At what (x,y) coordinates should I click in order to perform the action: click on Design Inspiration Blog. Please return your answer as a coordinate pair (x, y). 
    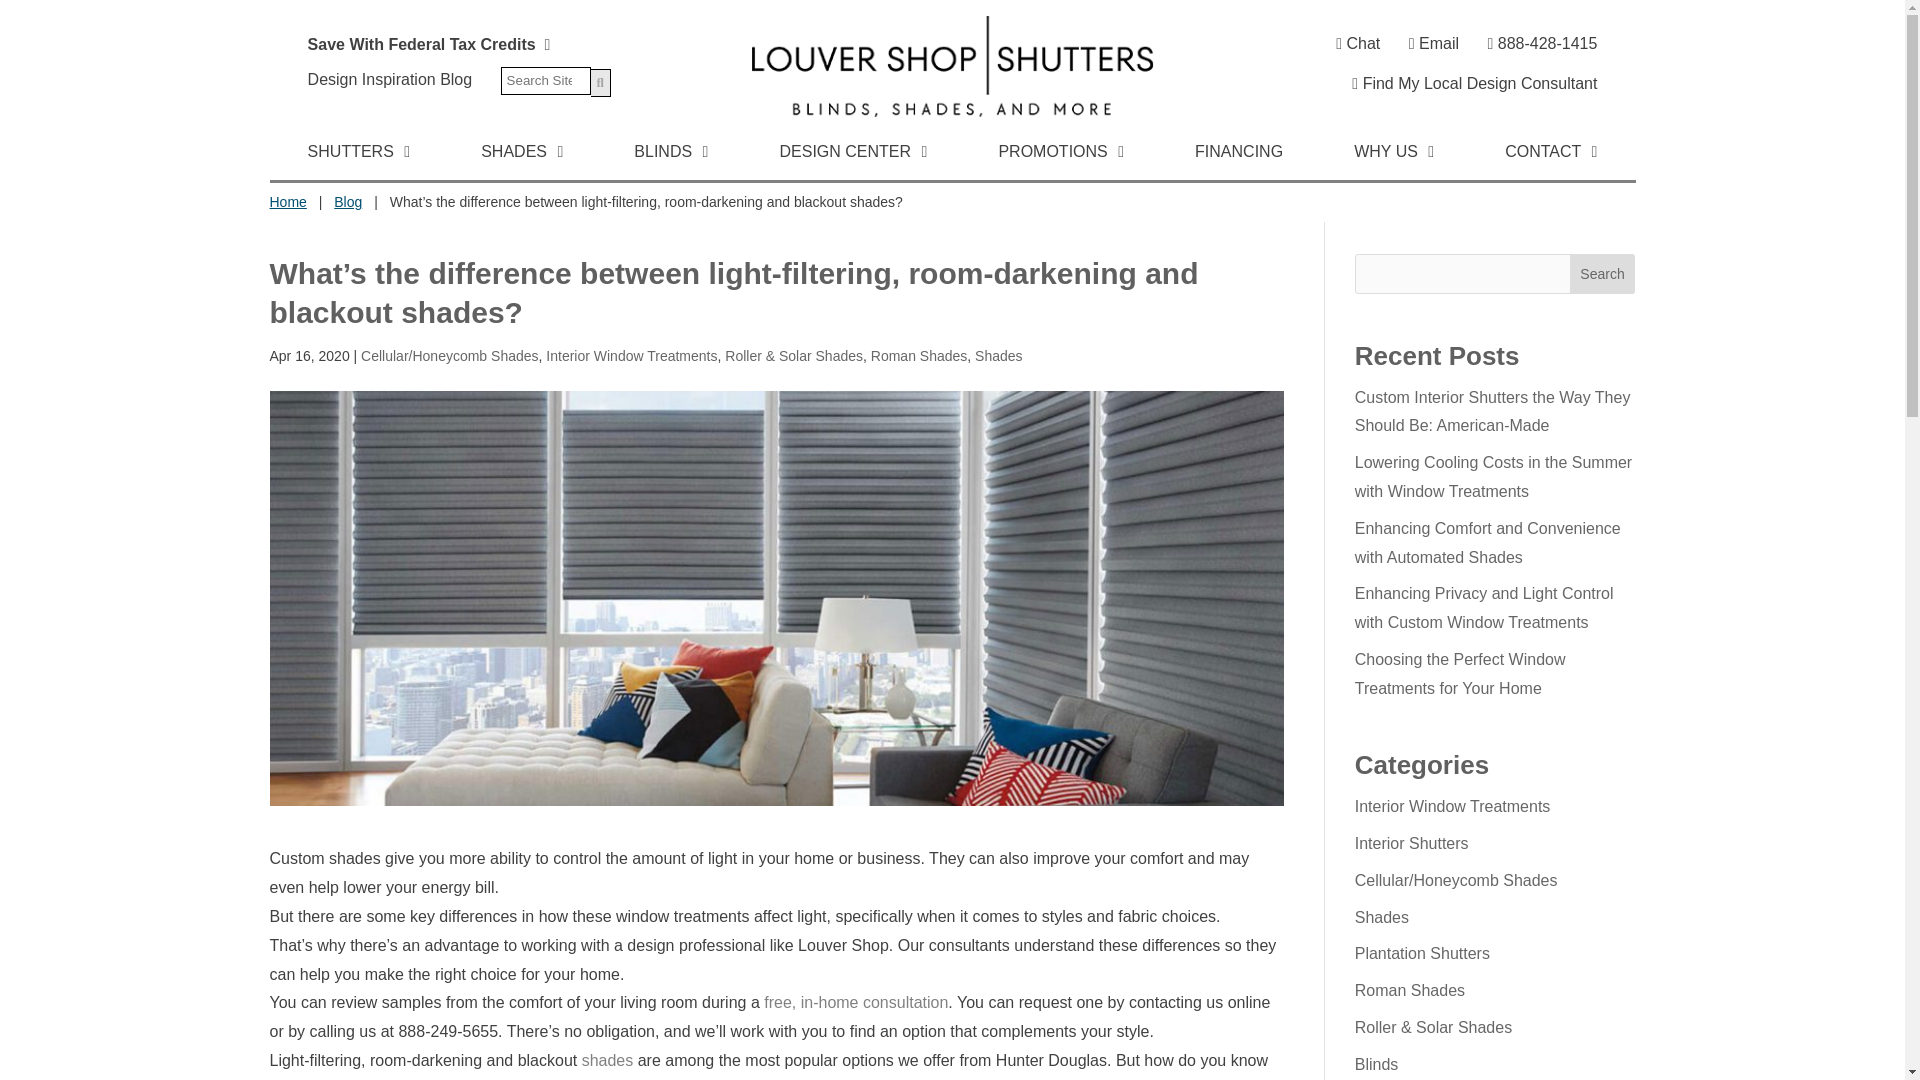
    Looking at the image, I should click on (390, 79).